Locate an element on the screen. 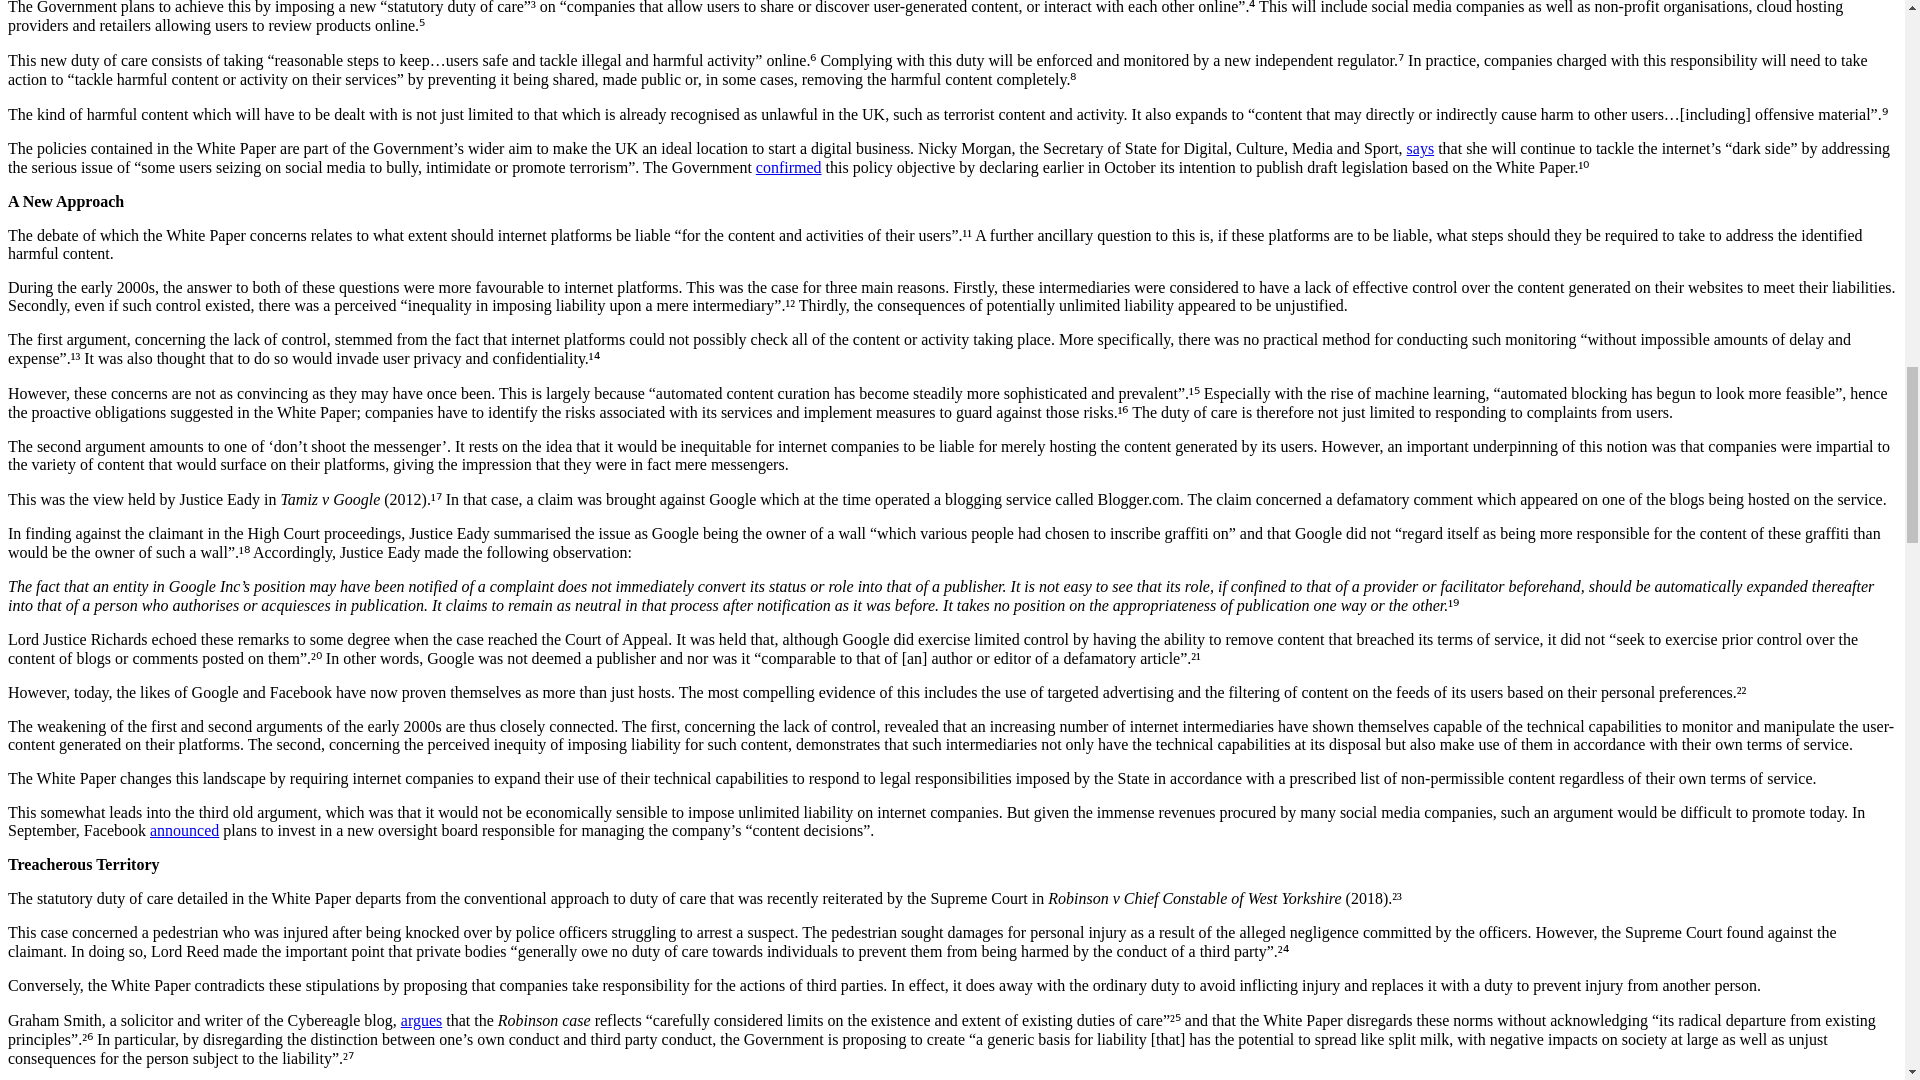 The width and height of the screenshot is (1920, 1080). confirmed is located at coordinates (788, 167).